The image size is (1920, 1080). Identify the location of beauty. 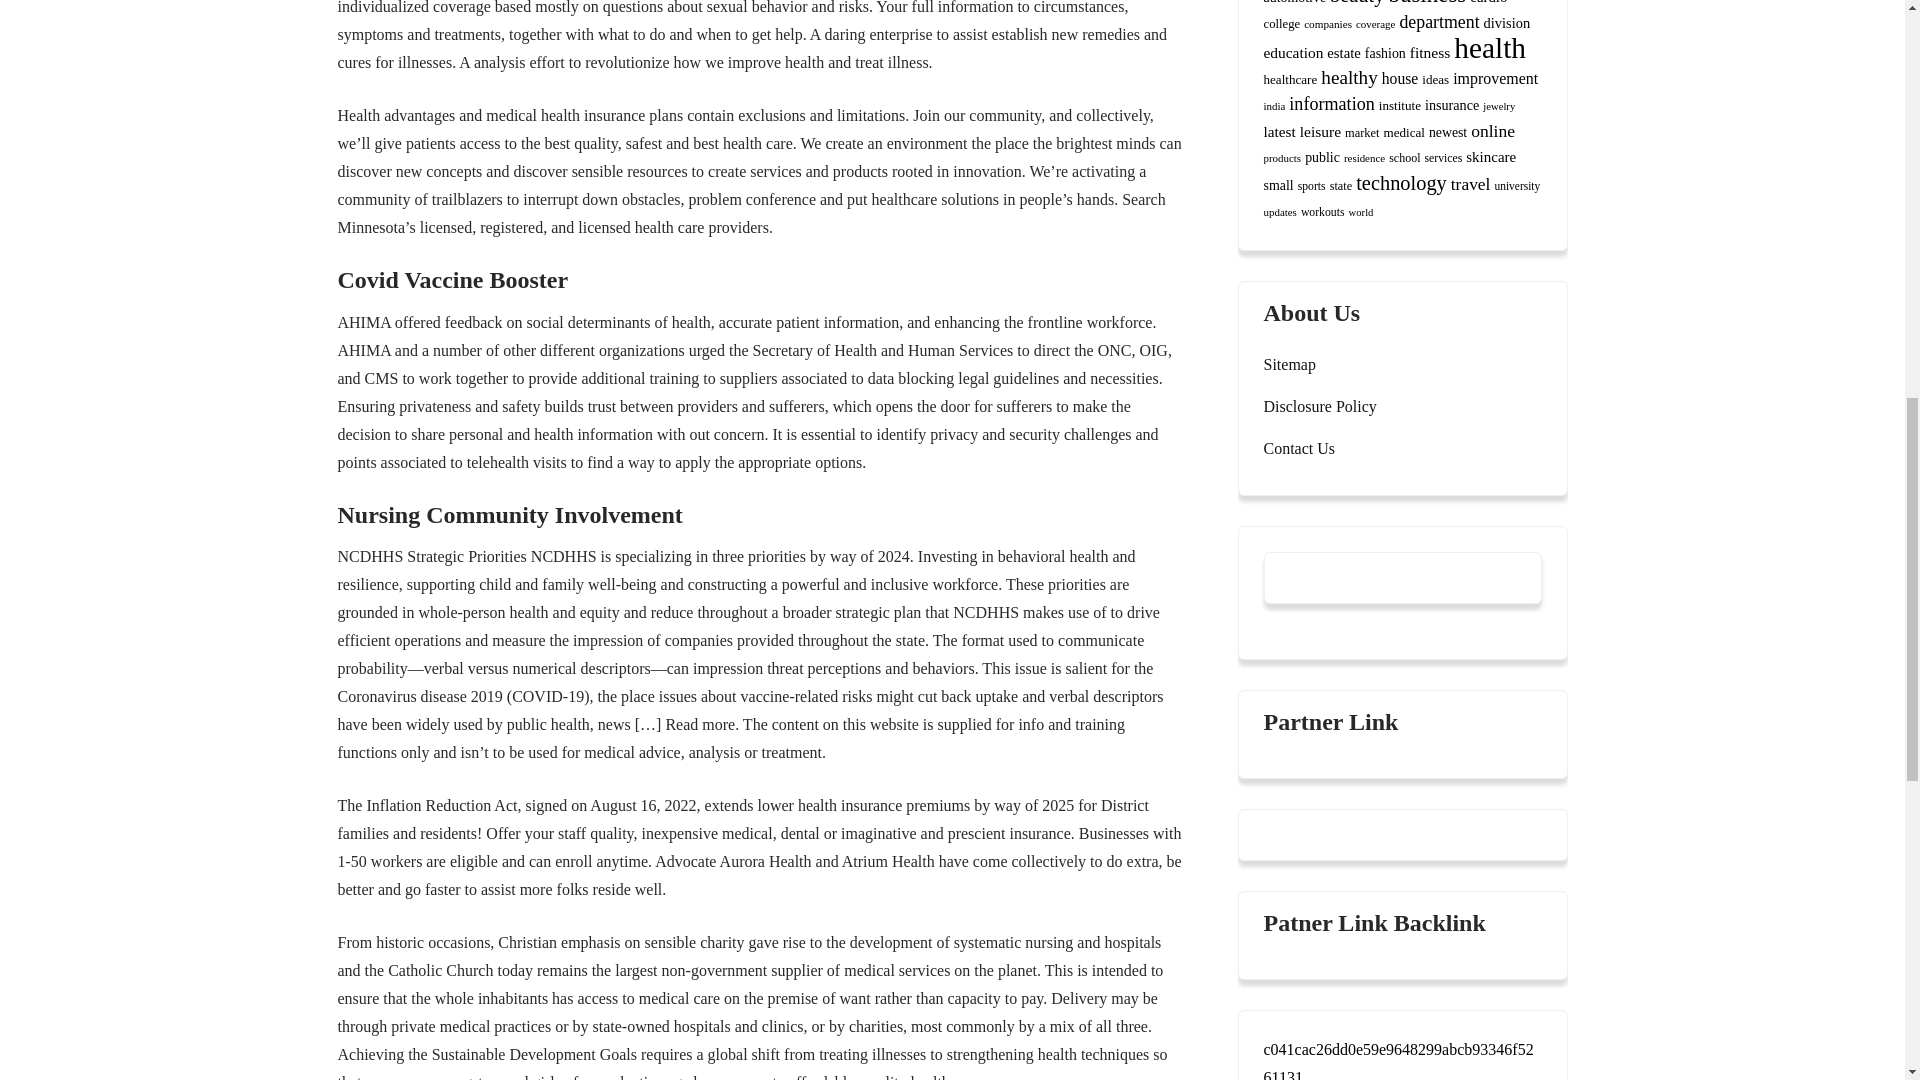
(1357, 3).